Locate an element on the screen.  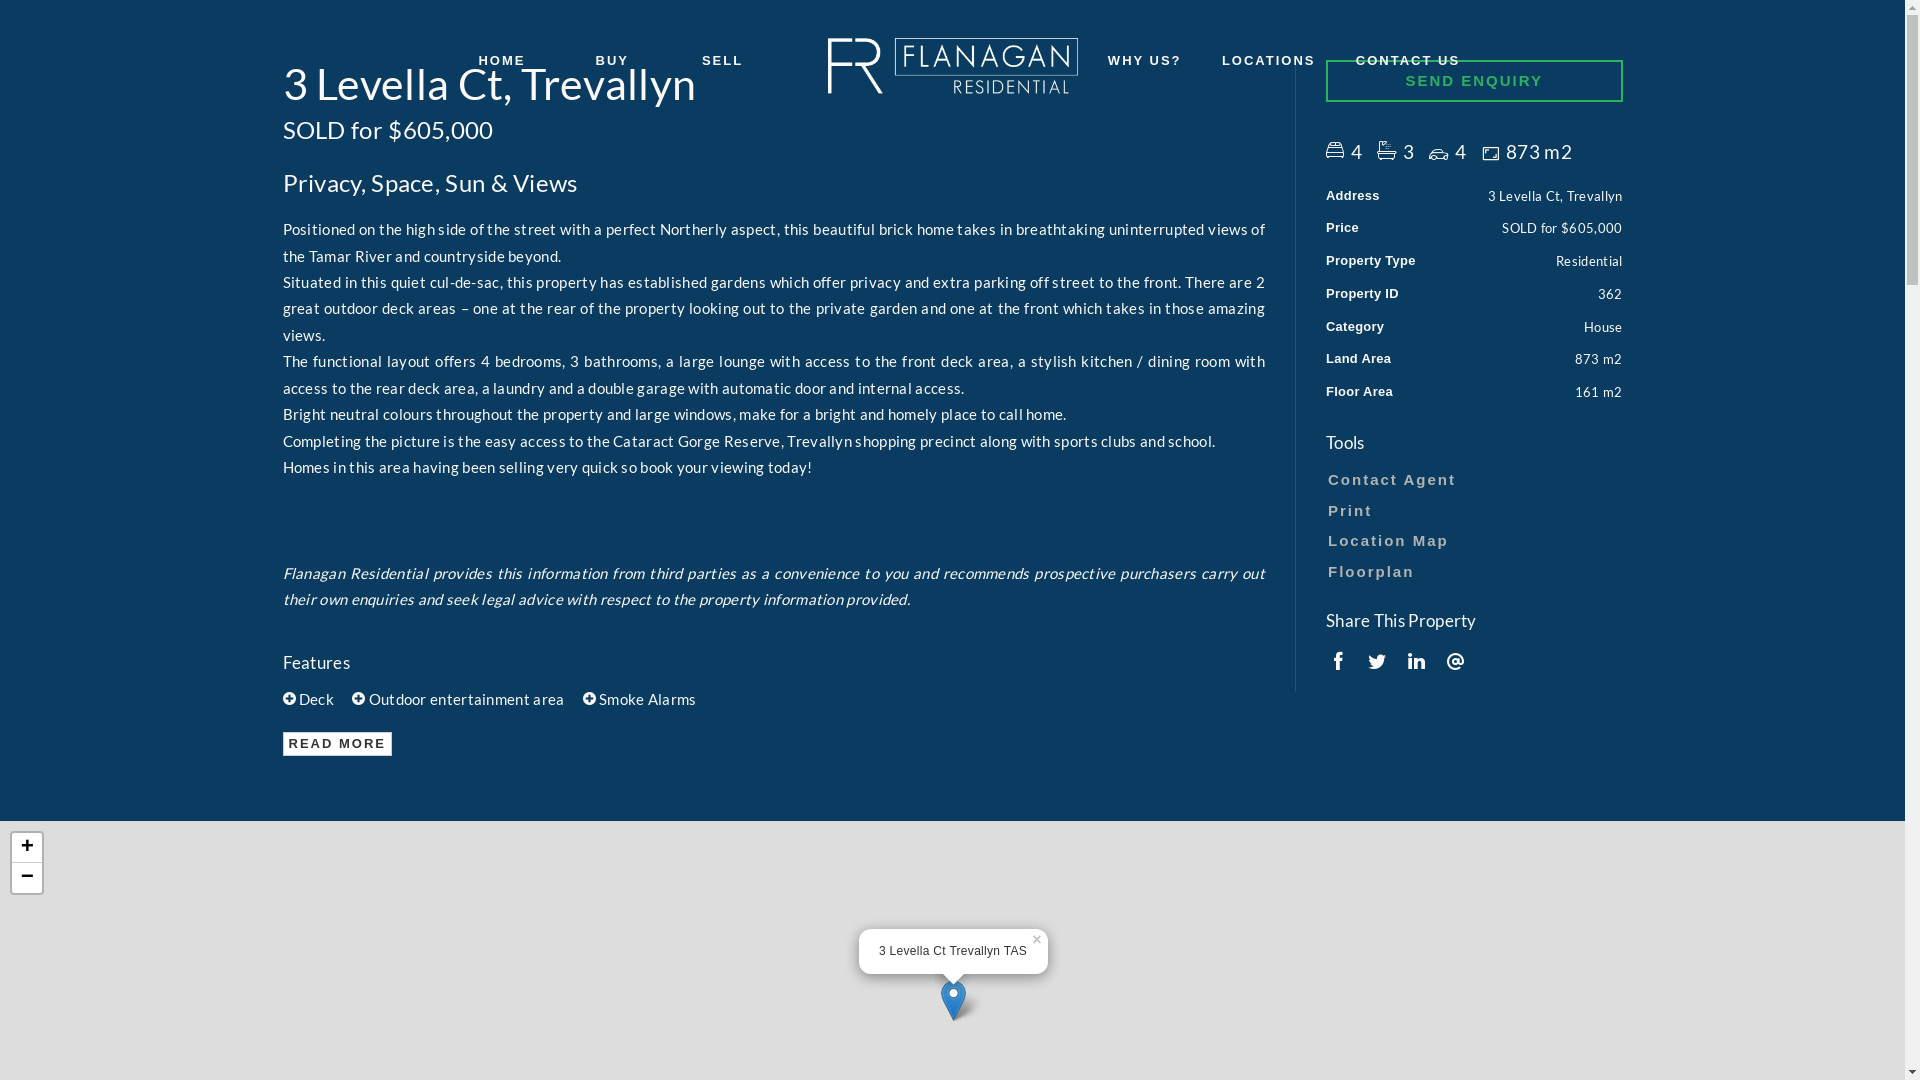
Floorplan is located at coordinates (1470, 572).